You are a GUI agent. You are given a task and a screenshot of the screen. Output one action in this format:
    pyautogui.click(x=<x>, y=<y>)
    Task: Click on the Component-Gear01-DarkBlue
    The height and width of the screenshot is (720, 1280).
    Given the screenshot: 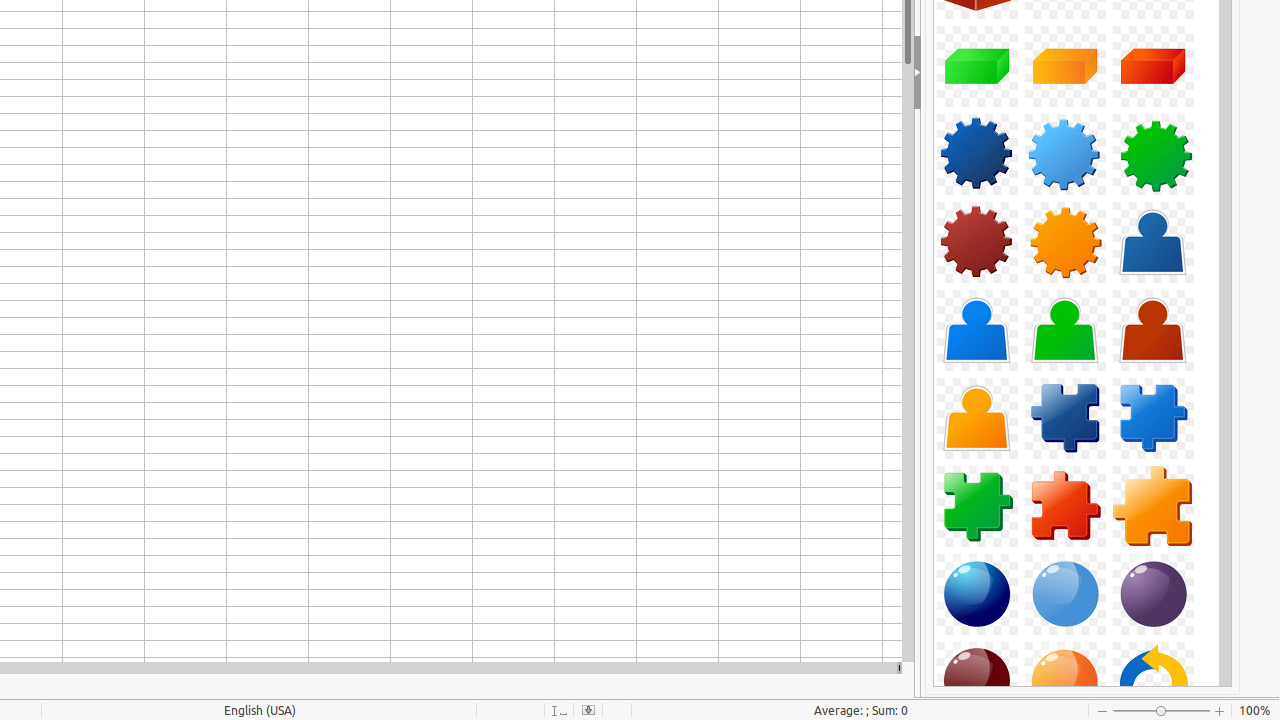 What is the action you would take?
    pyautogui.click(x=977, y=154)
    